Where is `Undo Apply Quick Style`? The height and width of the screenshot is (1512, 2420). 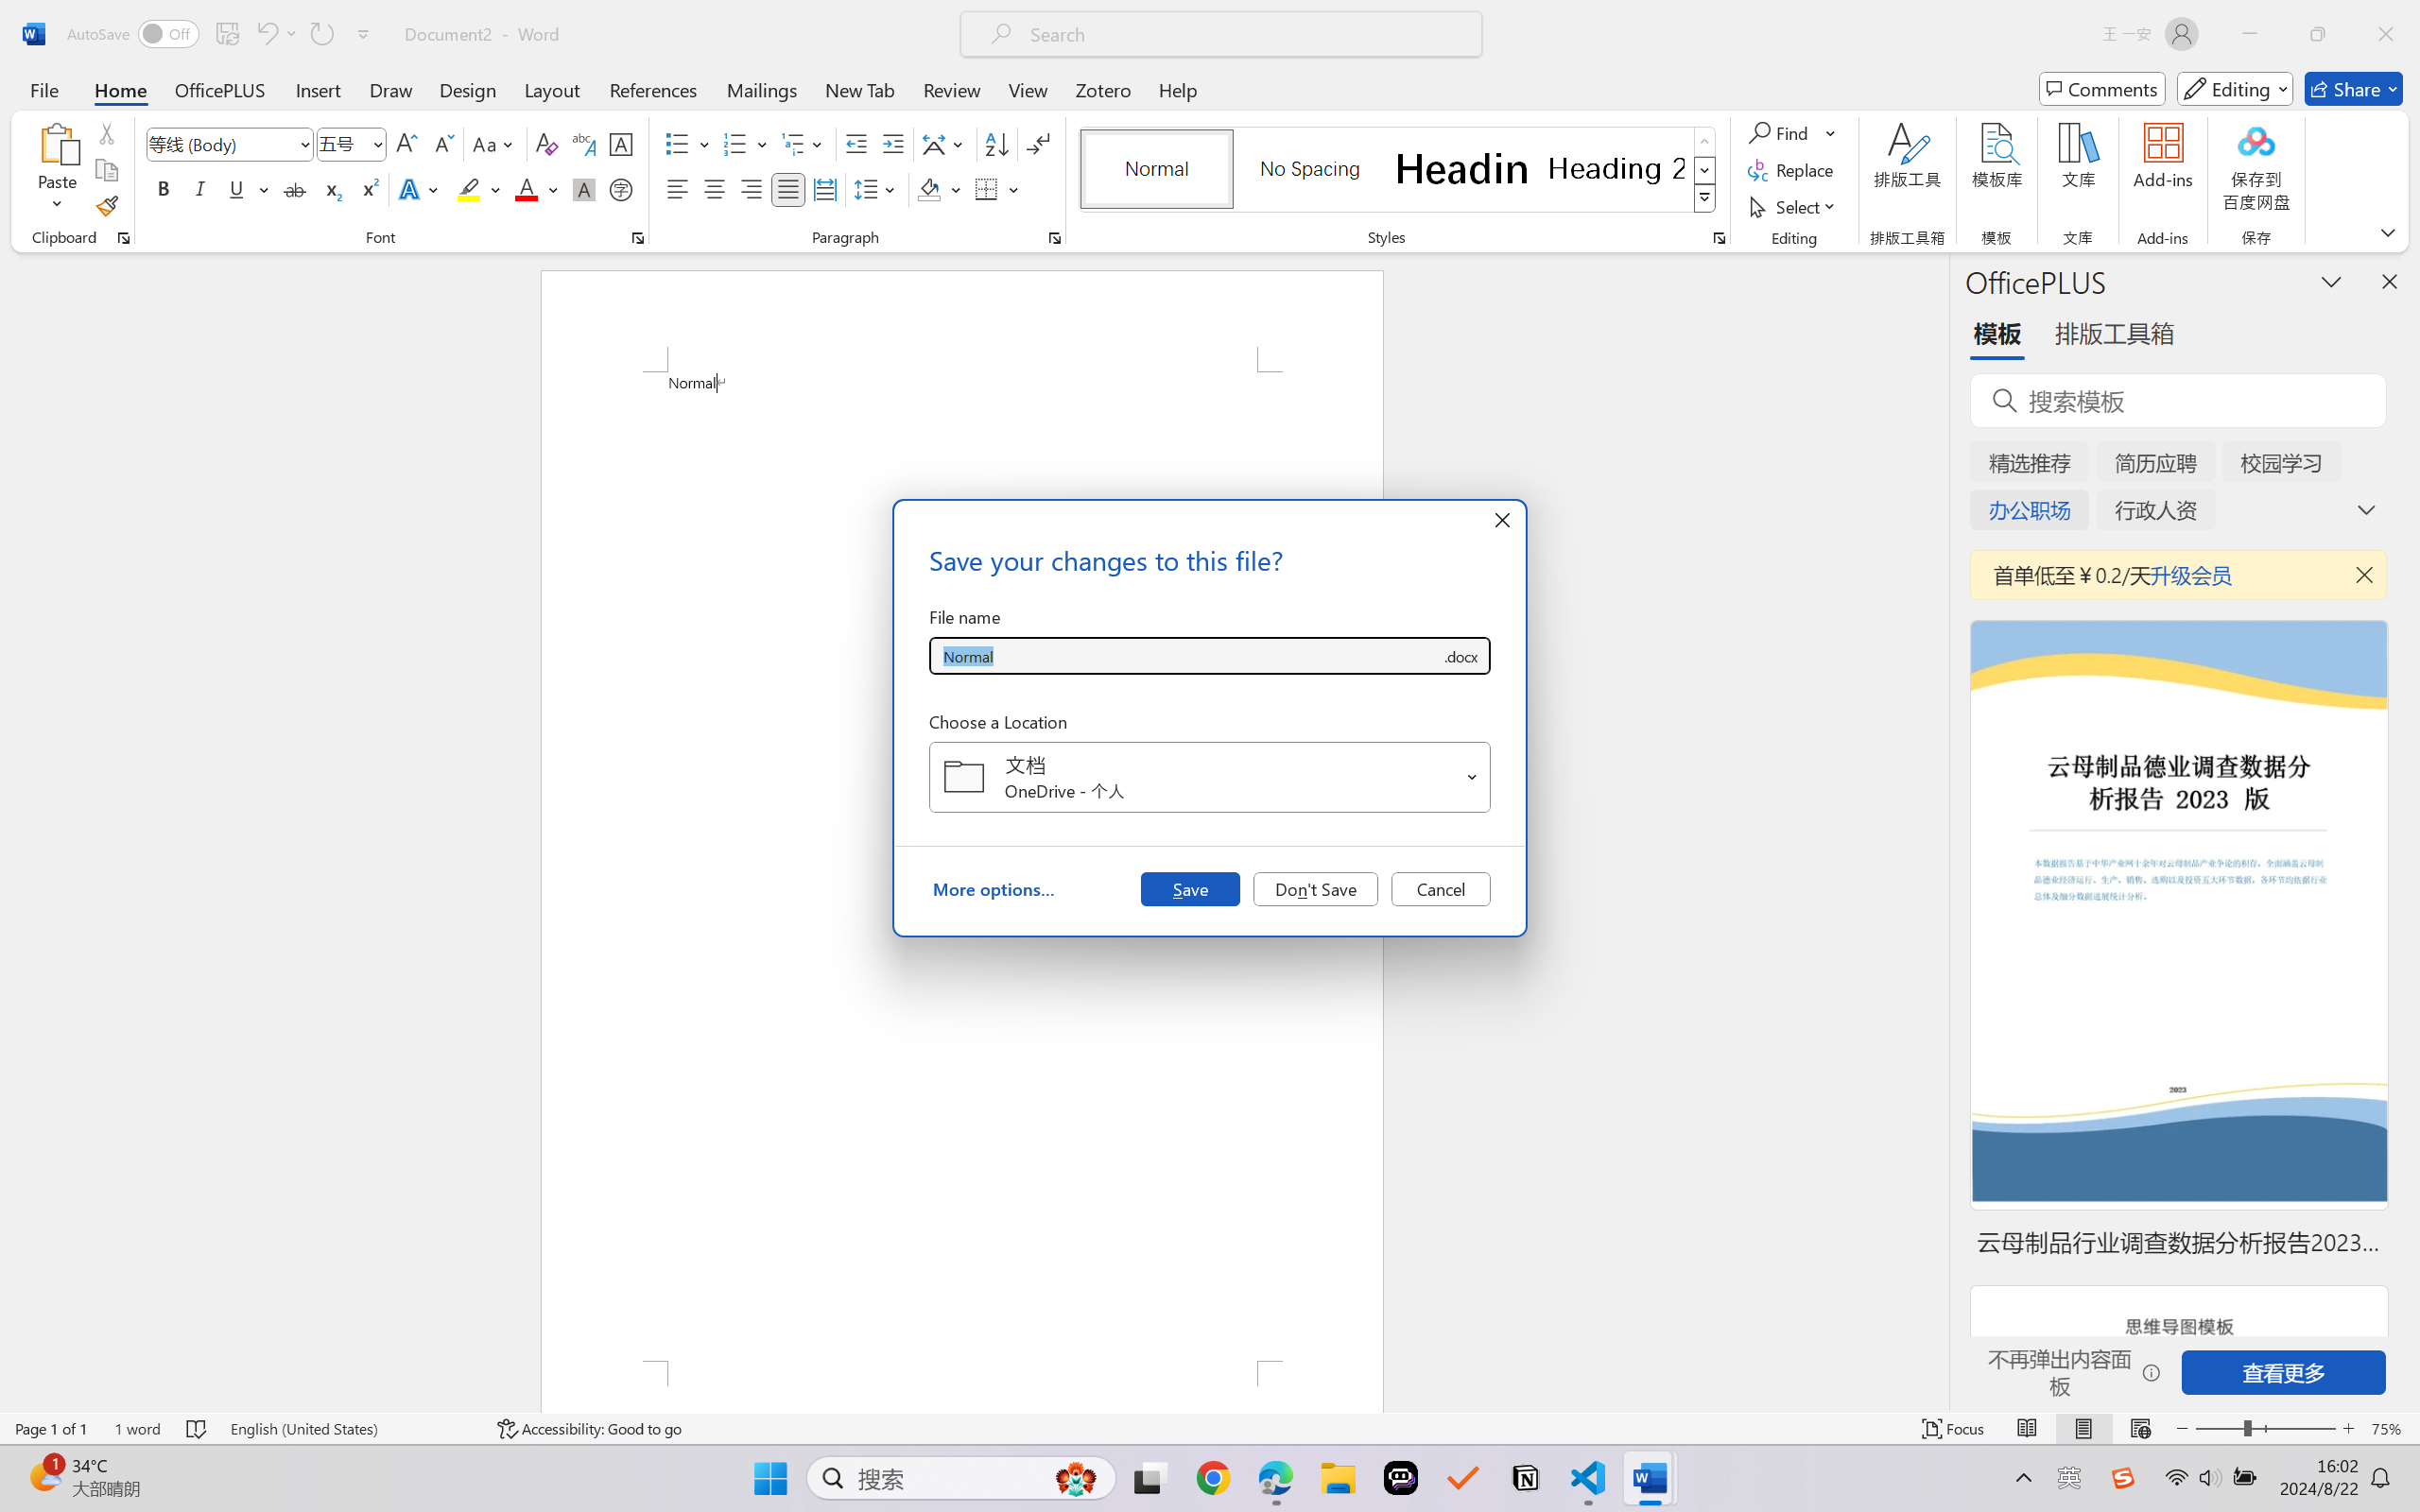 Undo Apply Quick Style is located at coordinates (266, 34).